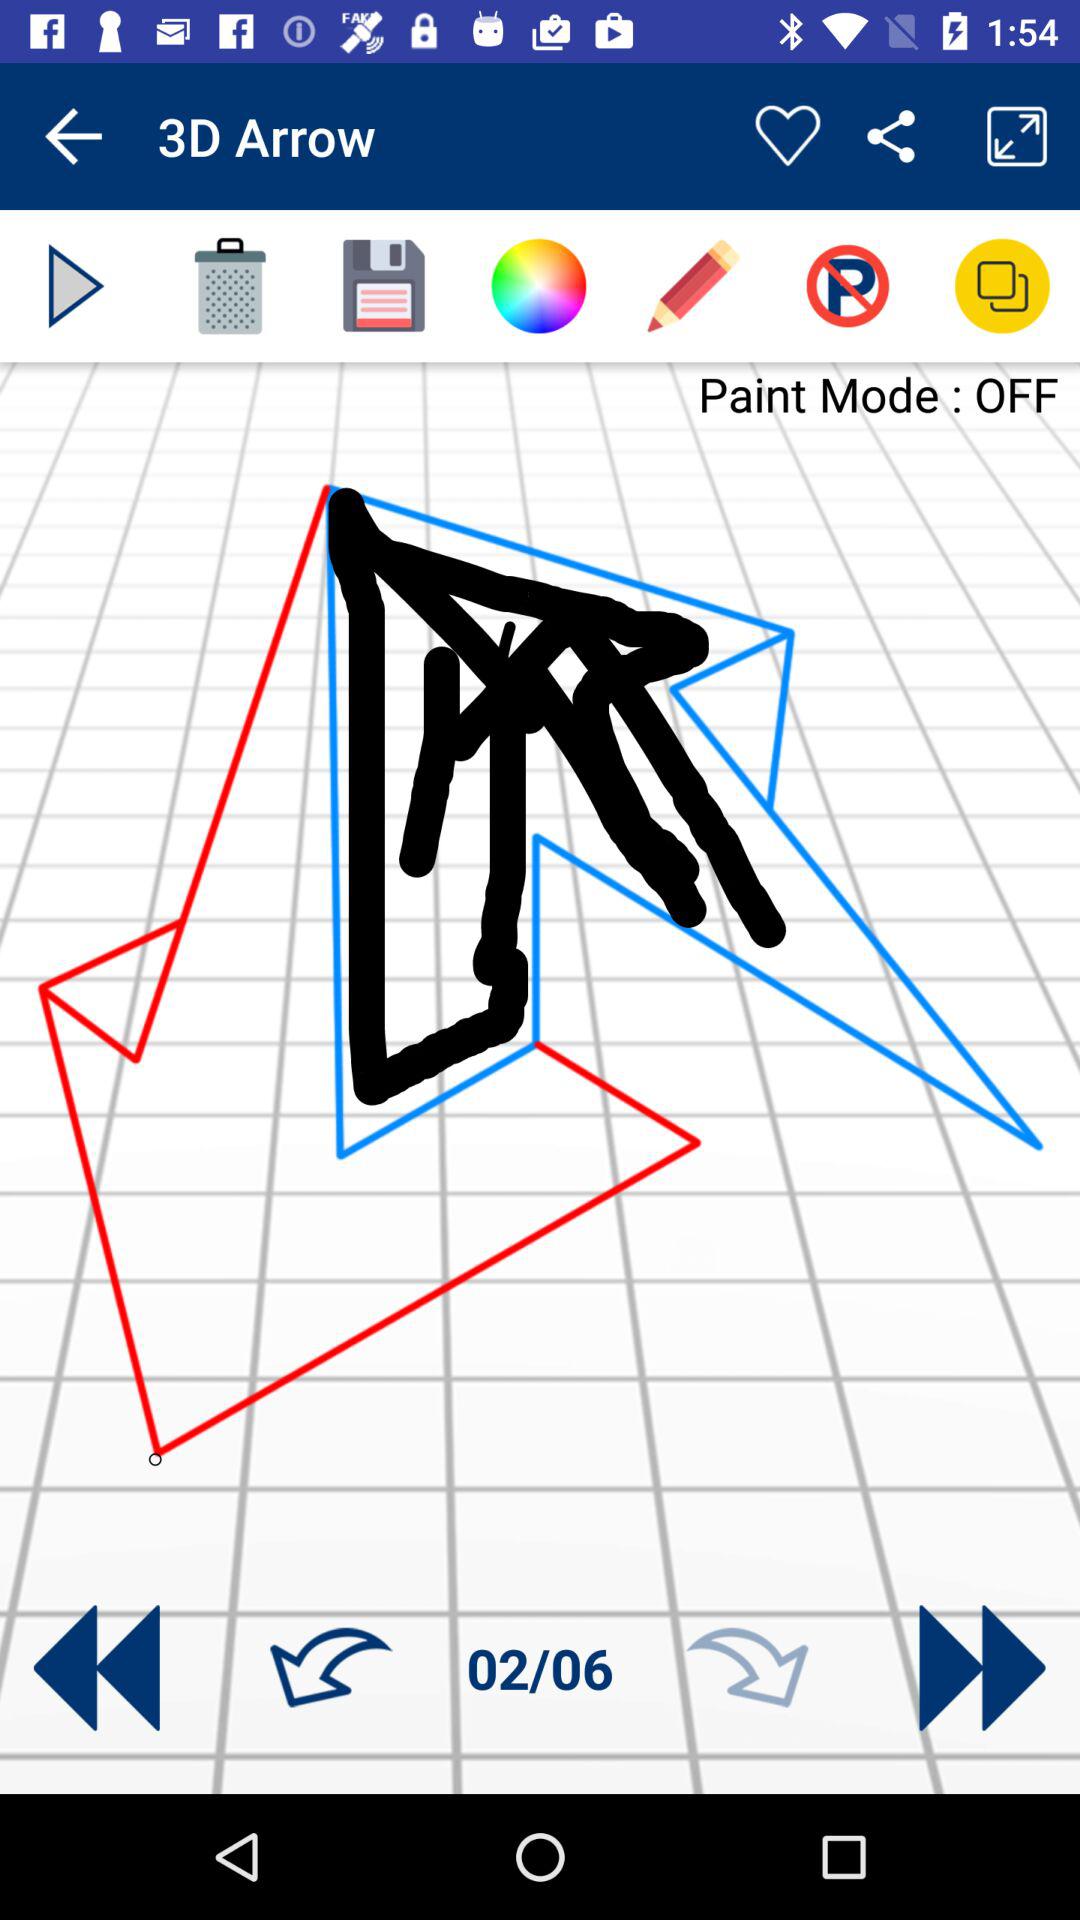  Describe the element at coordinates (848, 286) in the screenshot. I see `turn paint mode off` at that location.